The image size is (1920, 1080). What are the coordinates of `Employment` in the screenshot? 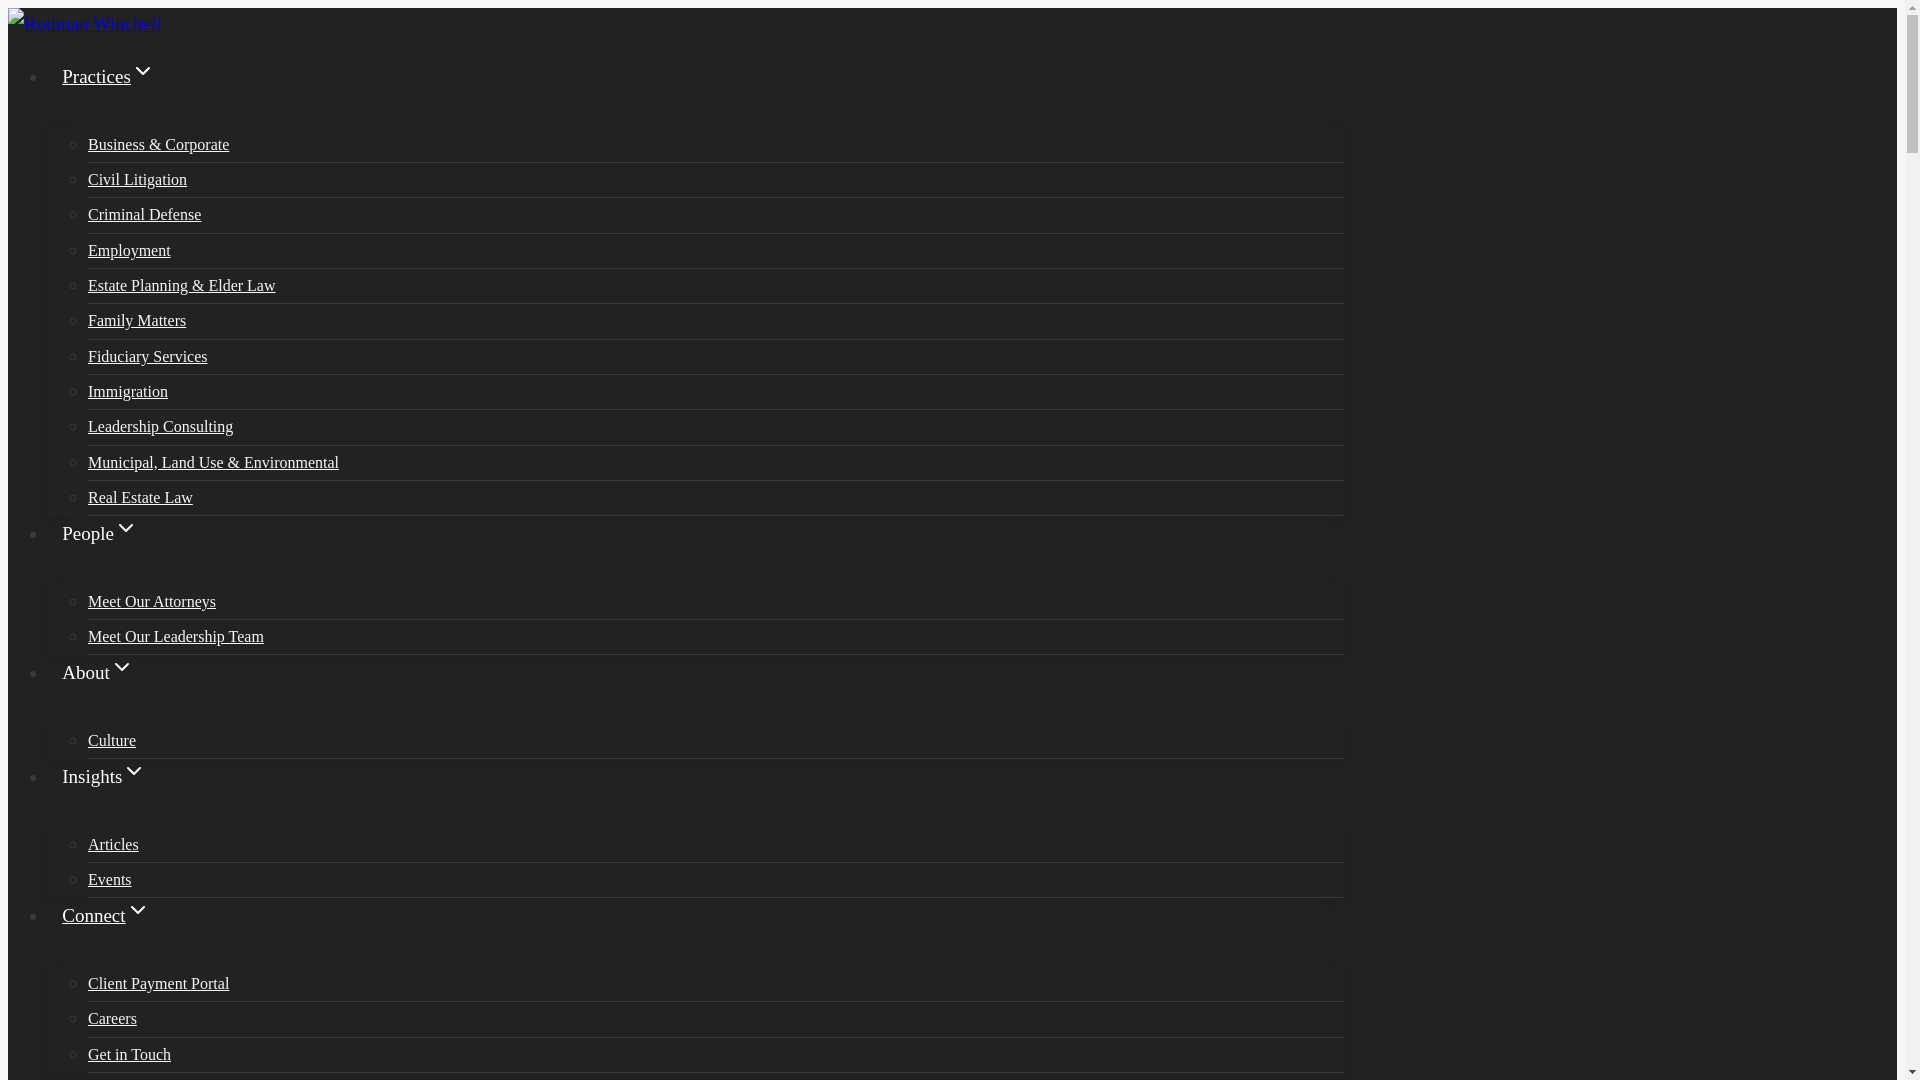 It's located at (716, 250).